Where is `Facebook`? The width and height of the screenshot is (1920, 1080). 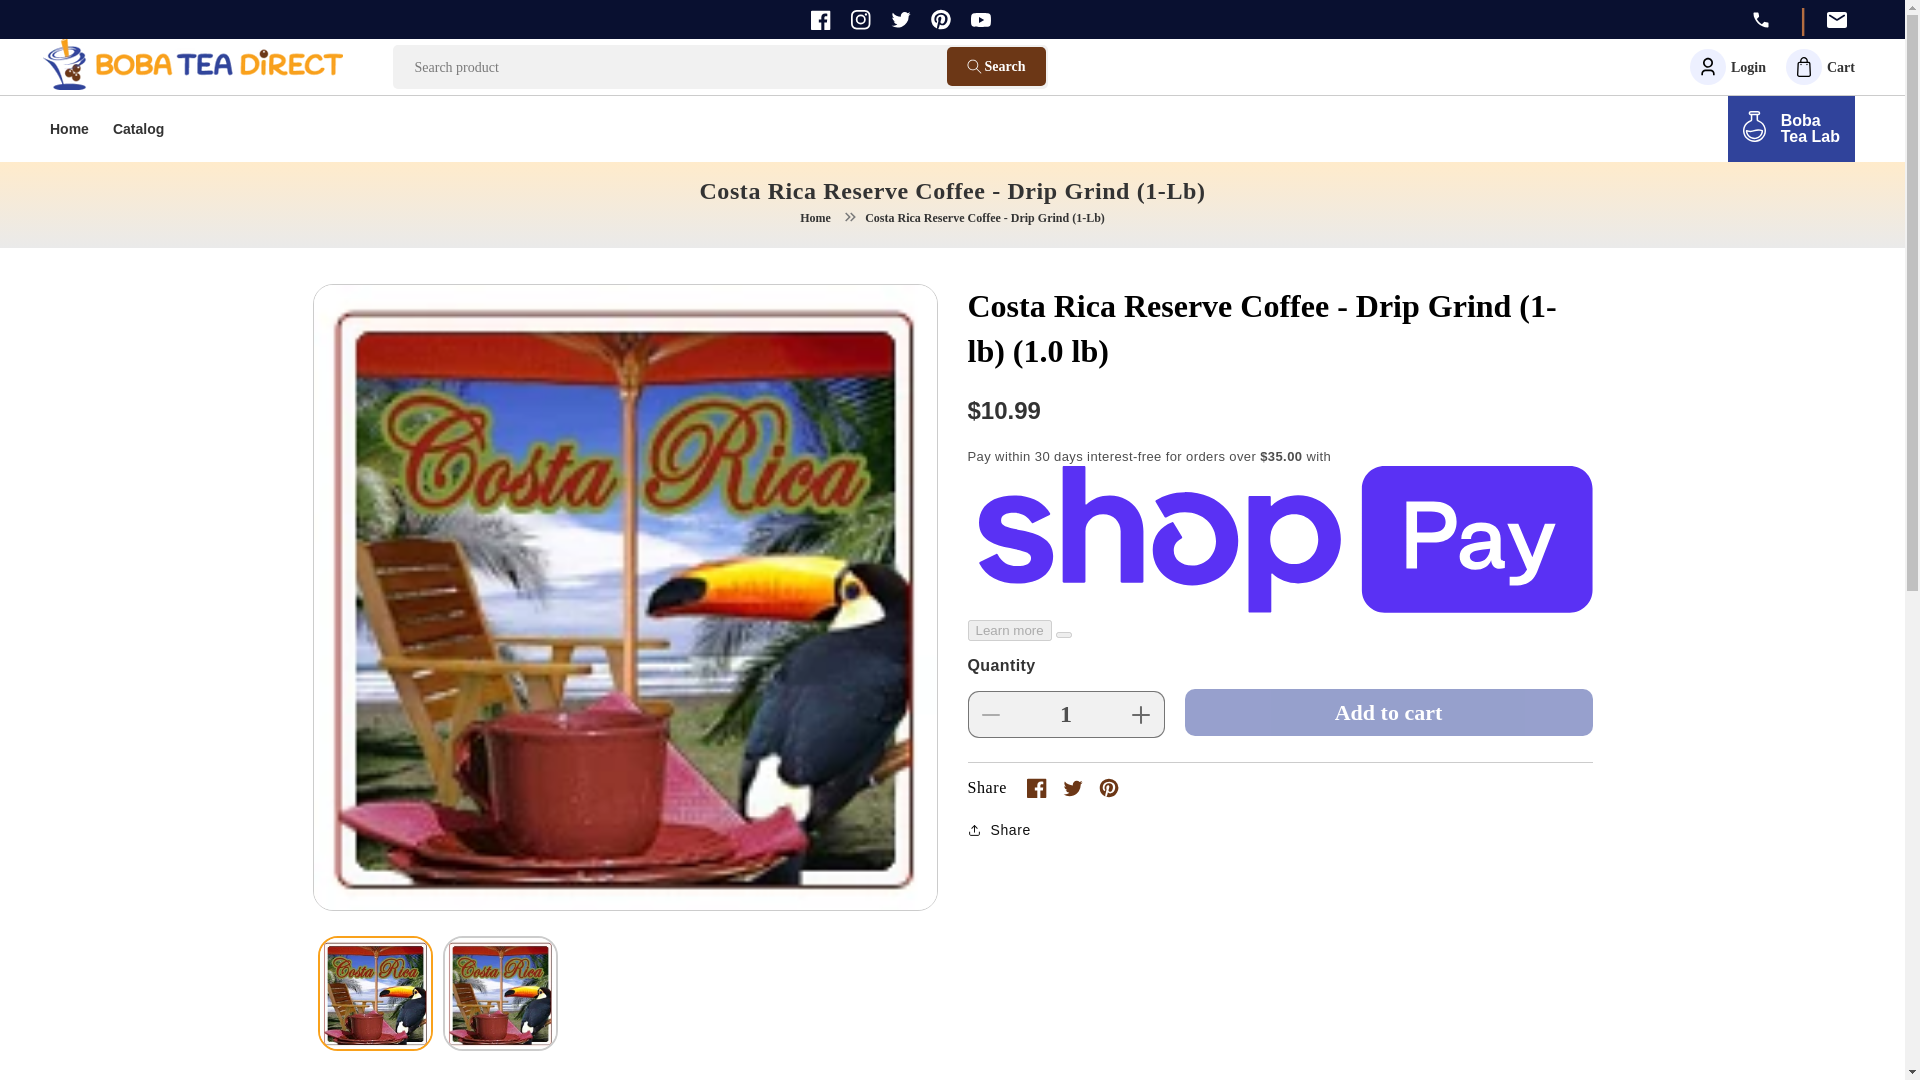
Facebook is located at coordinates (860, 20).